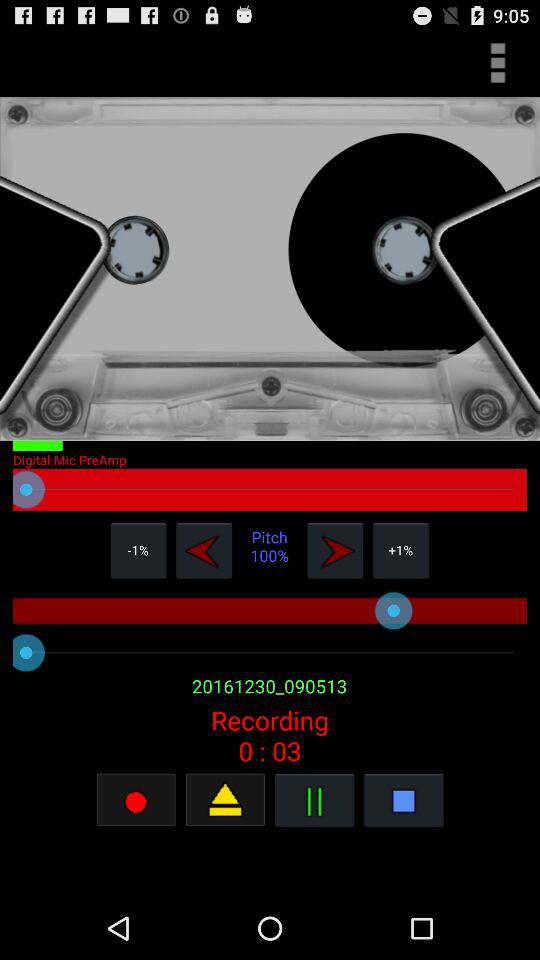 This screenshot has height=960, width=540. Describe the element at coordinates (314, 800) in the screenshot. I see `click to pass button` at that location.